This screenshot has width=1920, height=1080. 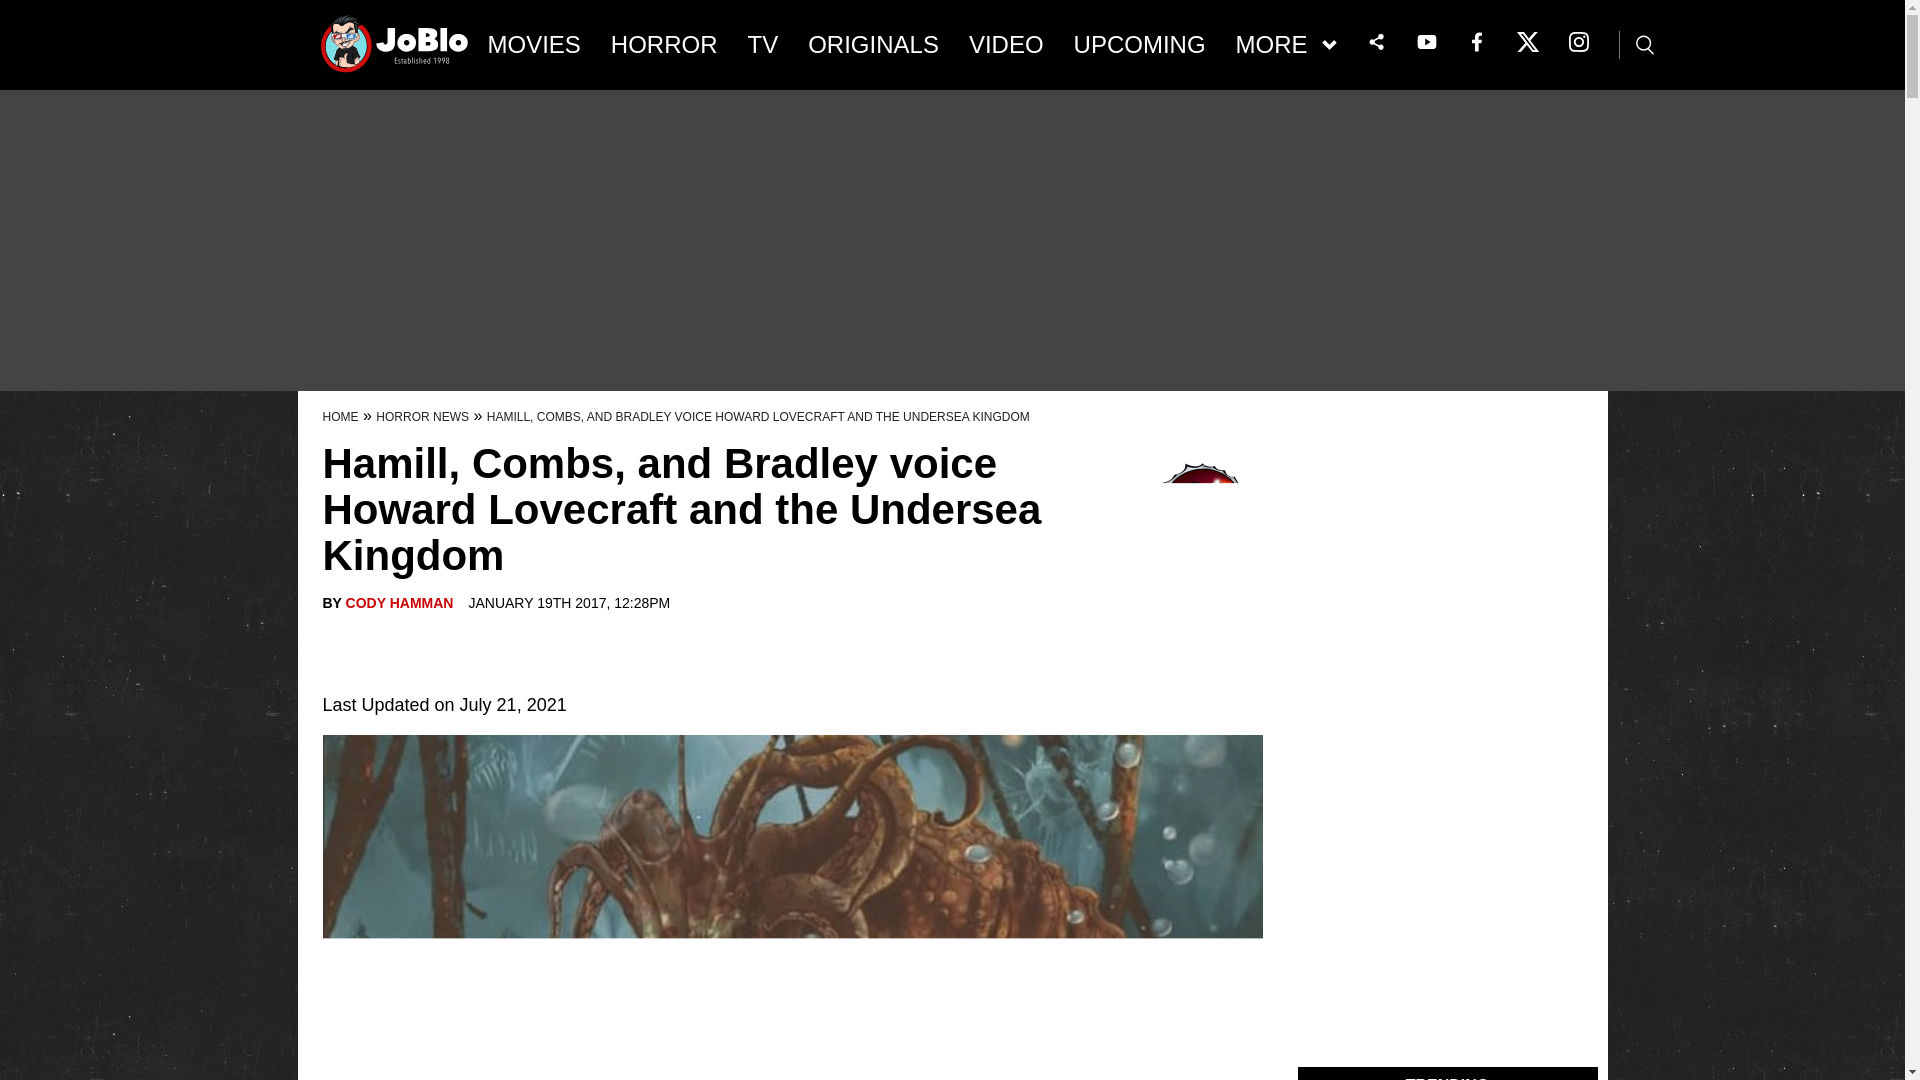 What do you see at coordinates (763, 45) in the screenshot?
I see `TV` at bounding box center [763, 45].